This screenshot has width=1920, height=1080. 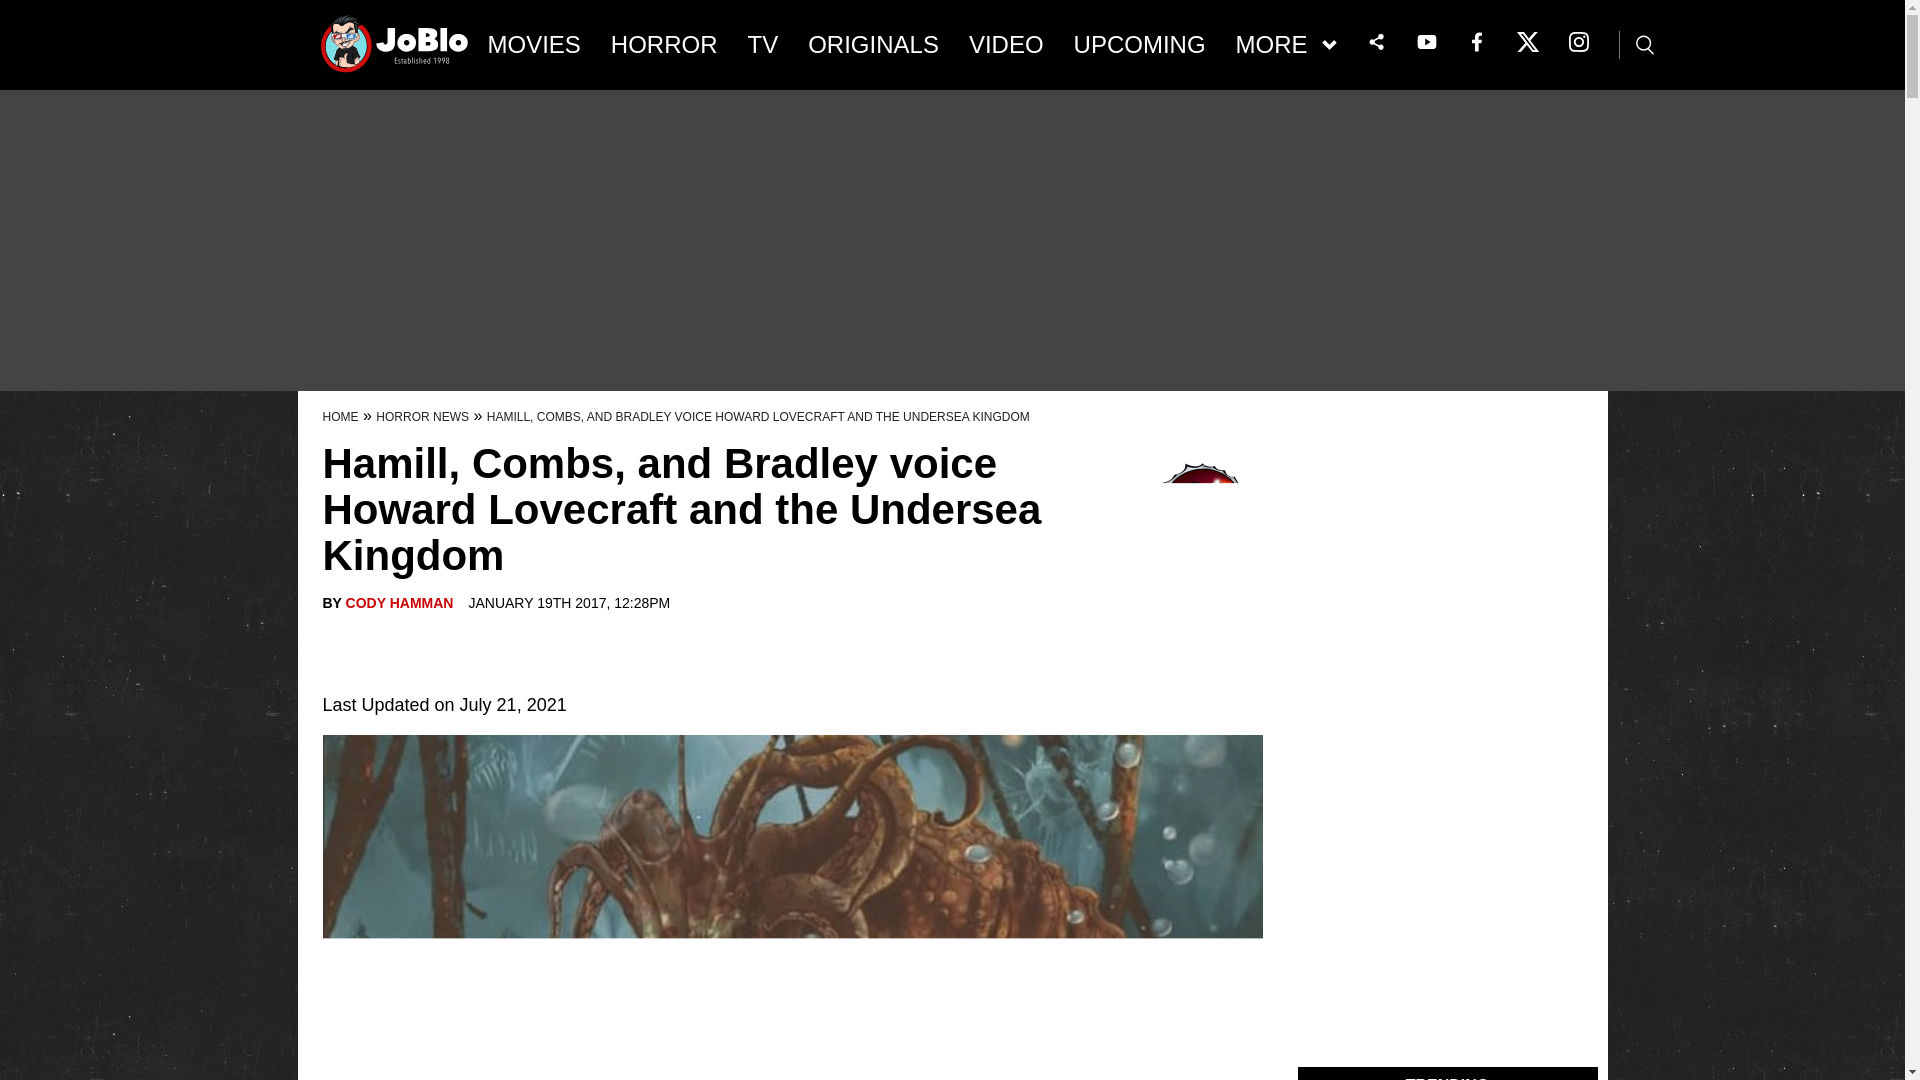 What do you see at coordinates (763, 45) in the screenshot?
I see `TV` at bounding box center [763, 45].